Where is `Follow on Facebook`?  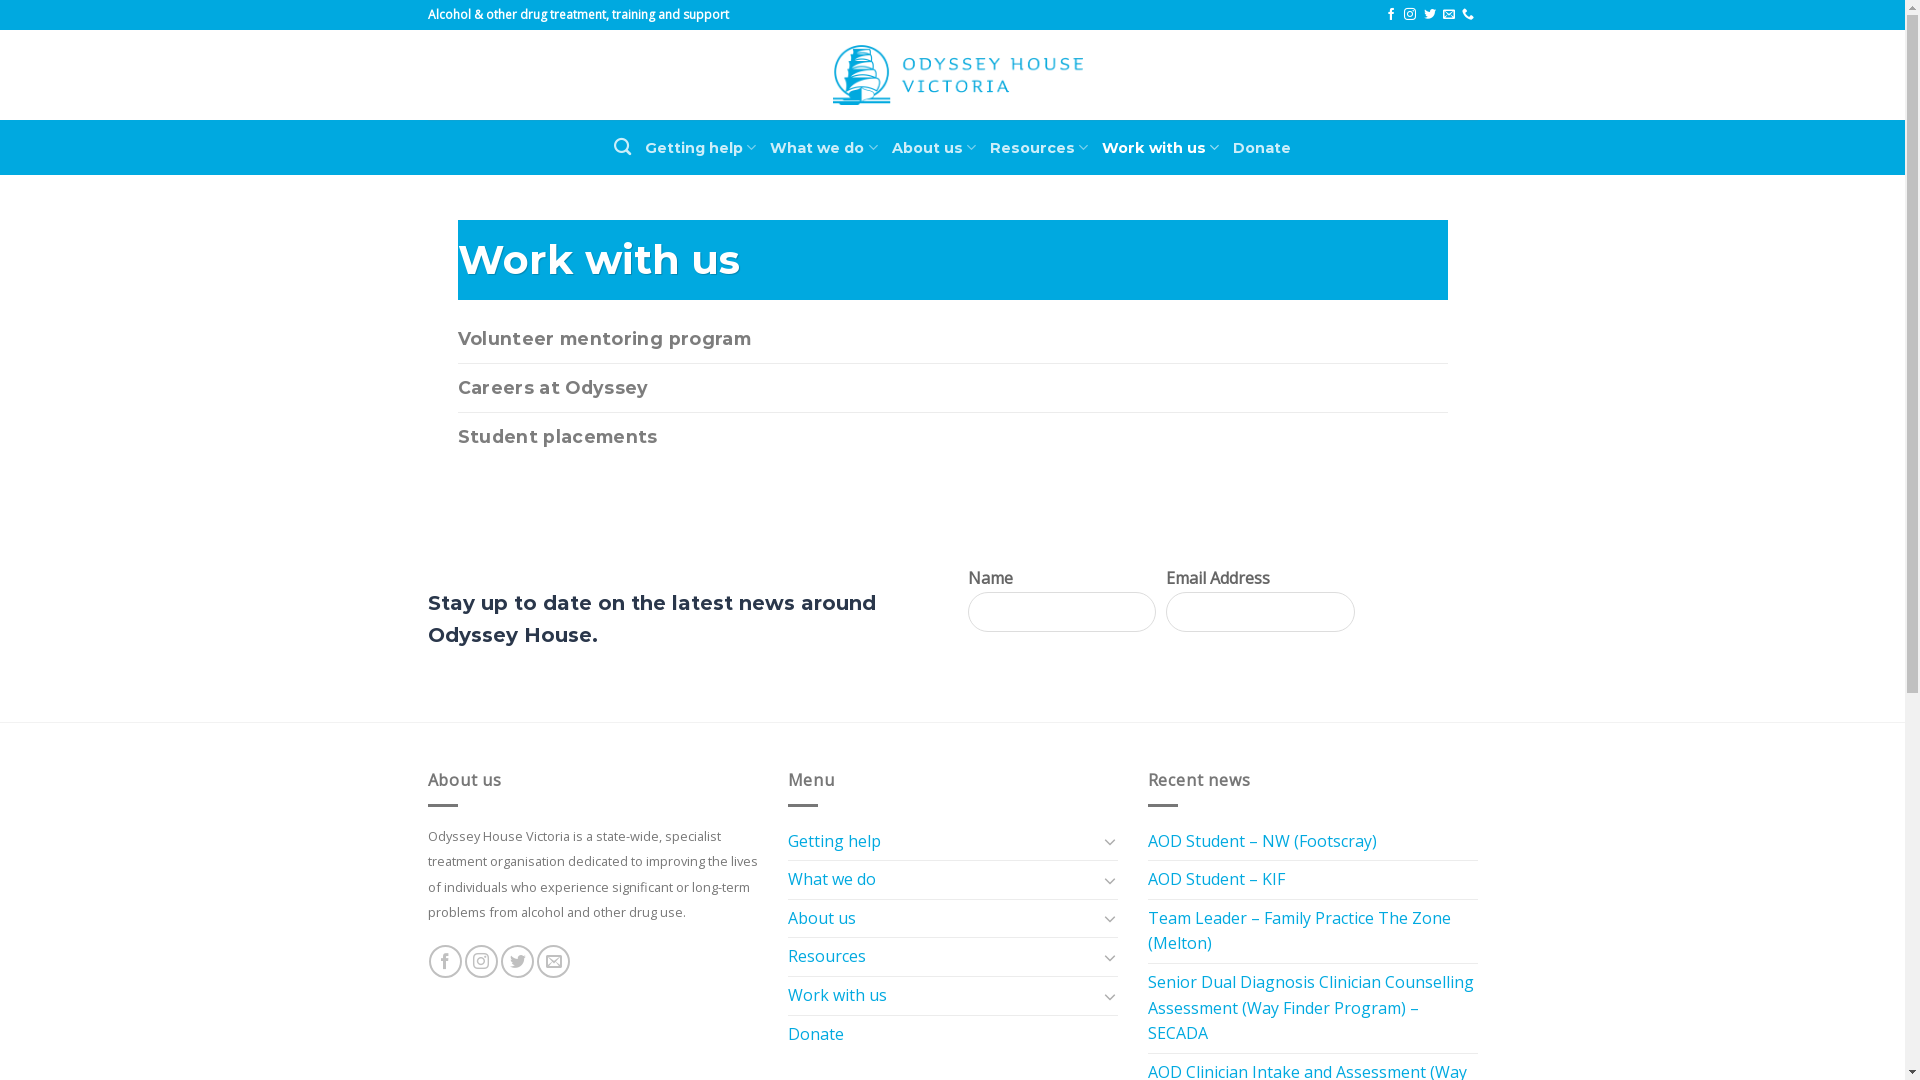
Follow on Facebook is located at coordinates (1391, 15).